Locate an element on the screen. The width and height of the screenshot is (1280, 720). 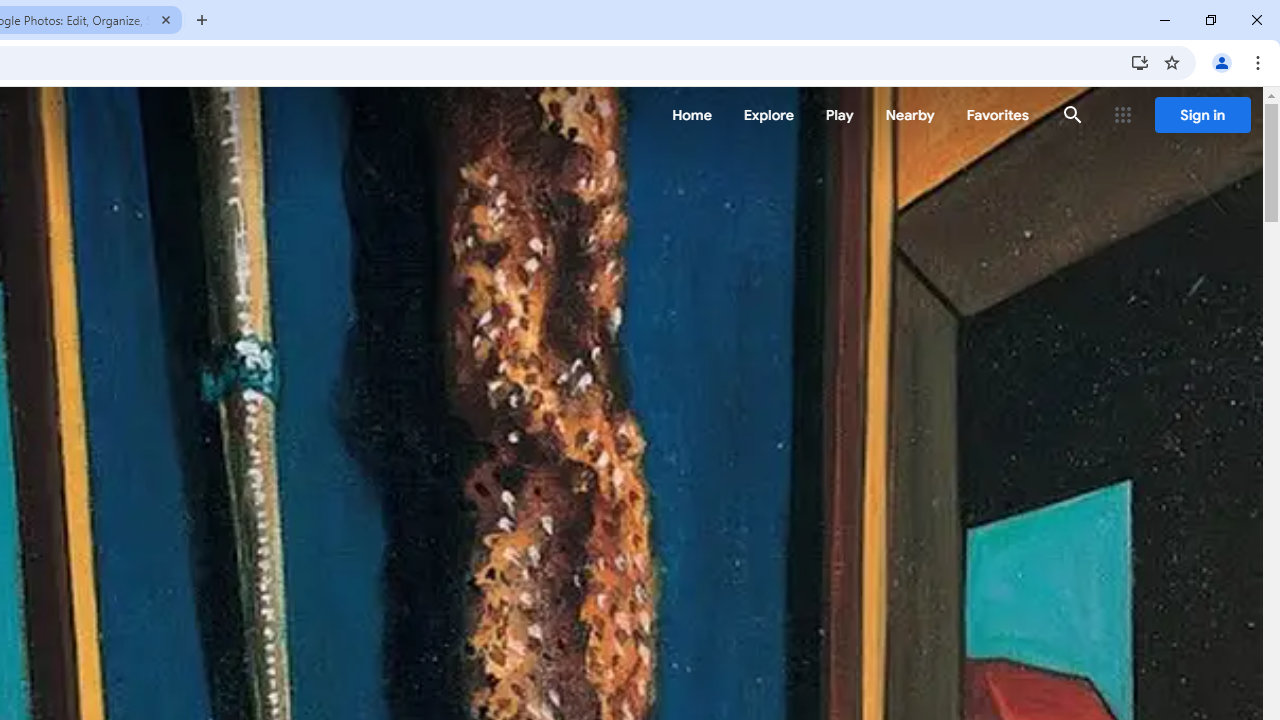
Home is located at coordinates (692, 115).